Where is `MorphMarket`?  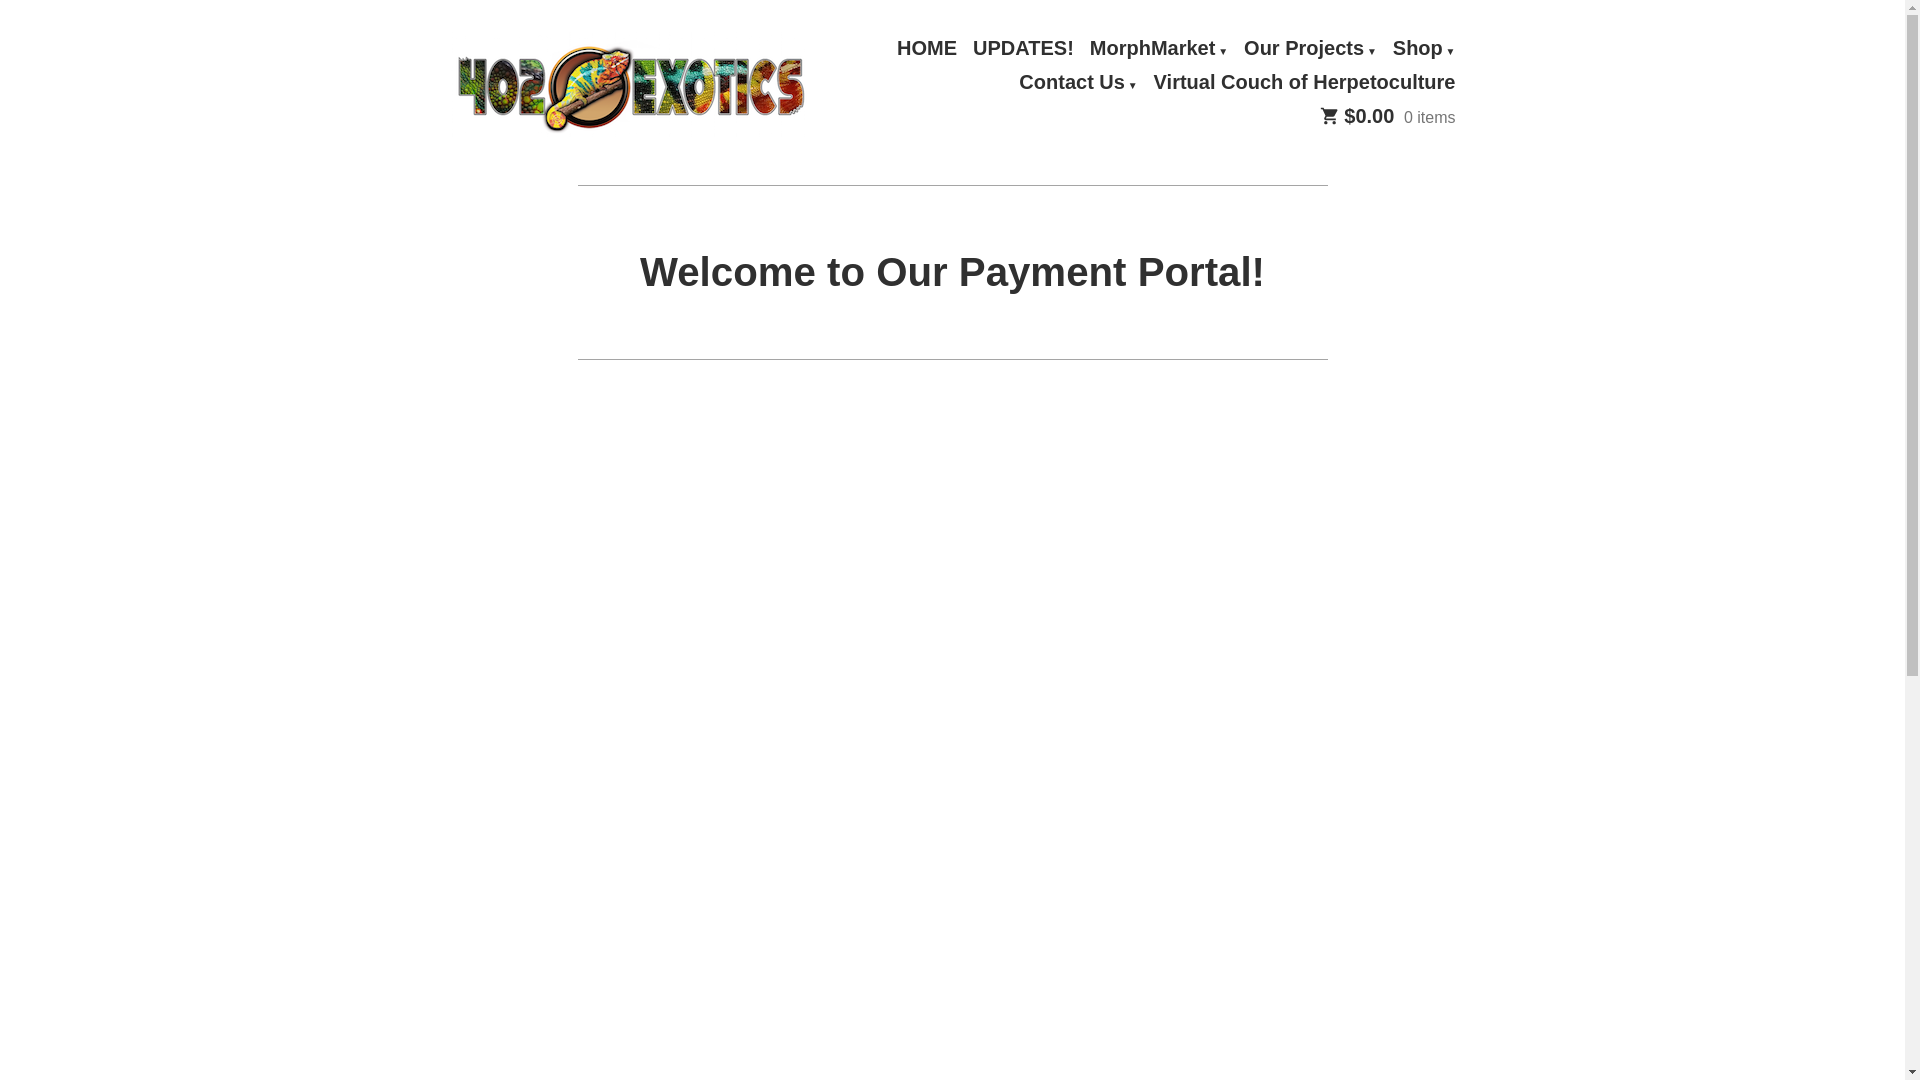 MorphMarket is located at coordinates (1159, 49).